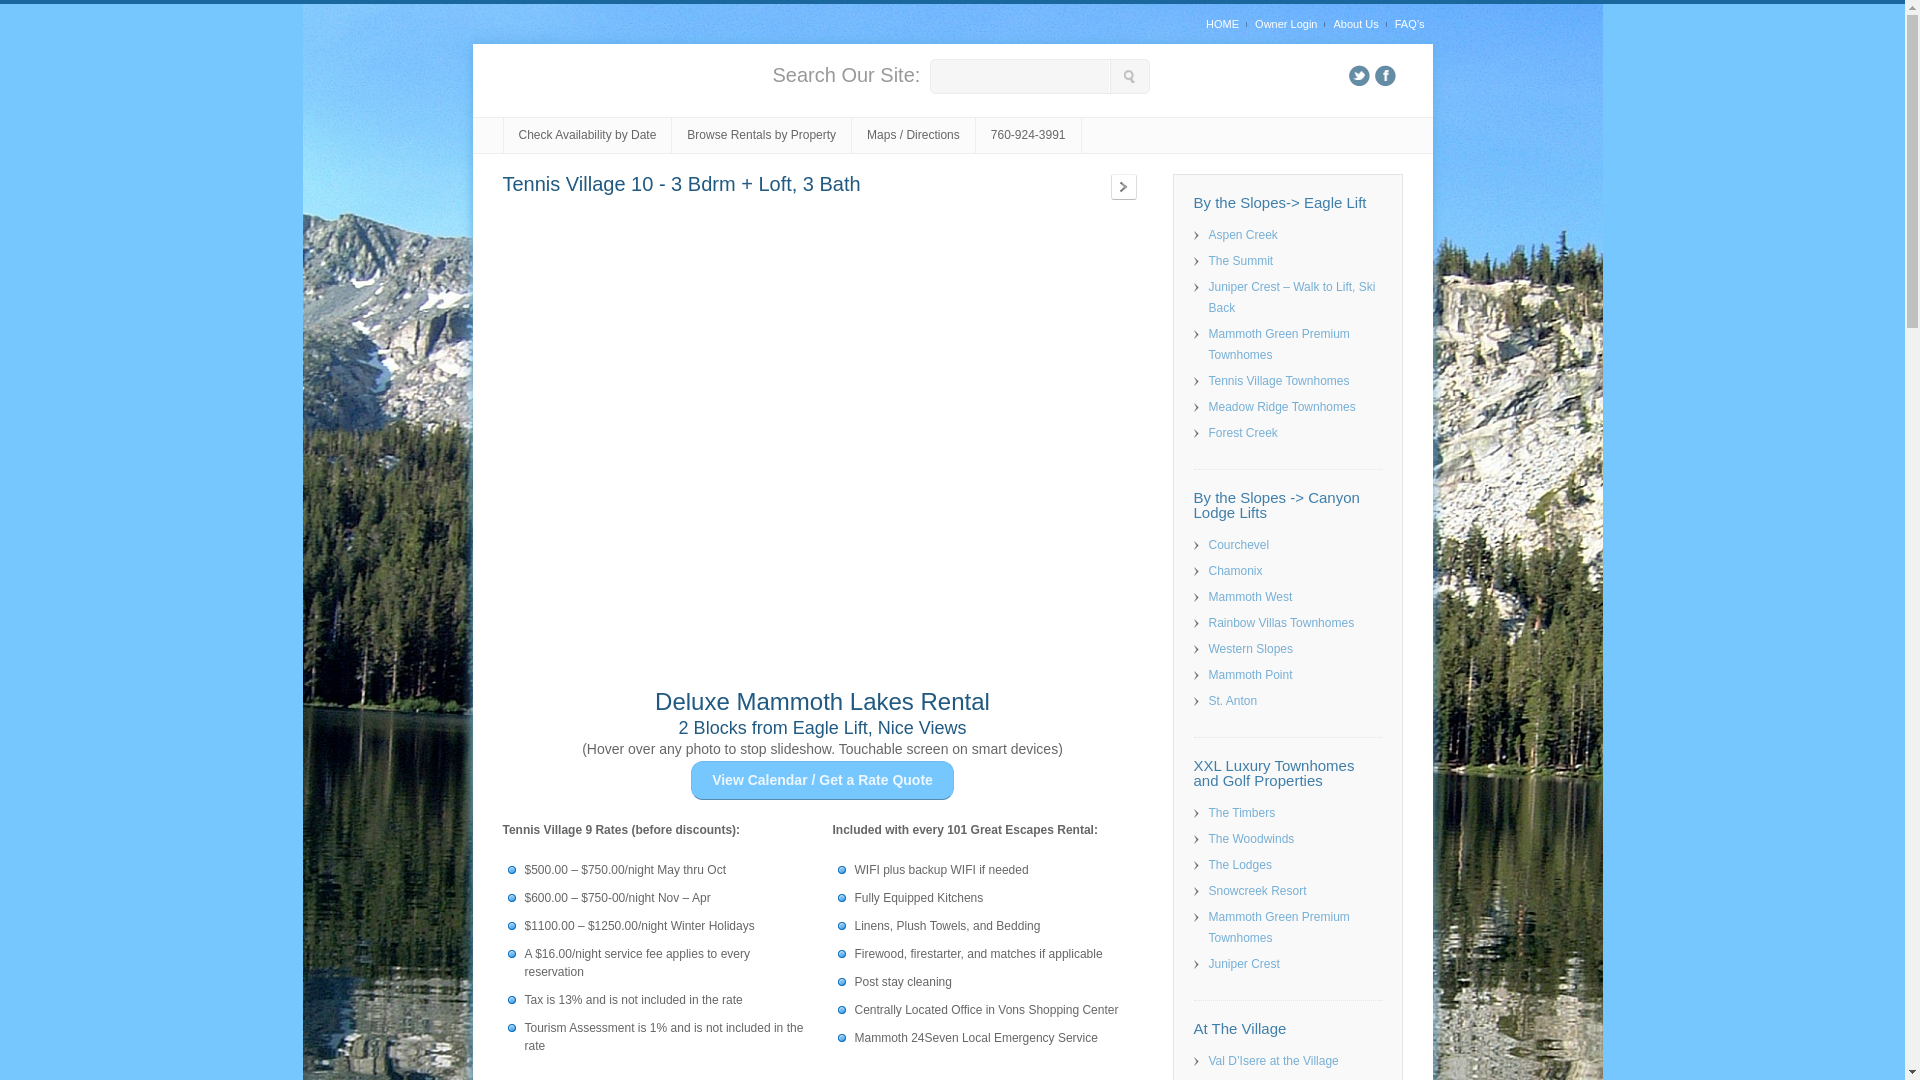  Describe the element at coordinates (1251, 839) in the screenshot. I see `The Woodwinds` at that location.